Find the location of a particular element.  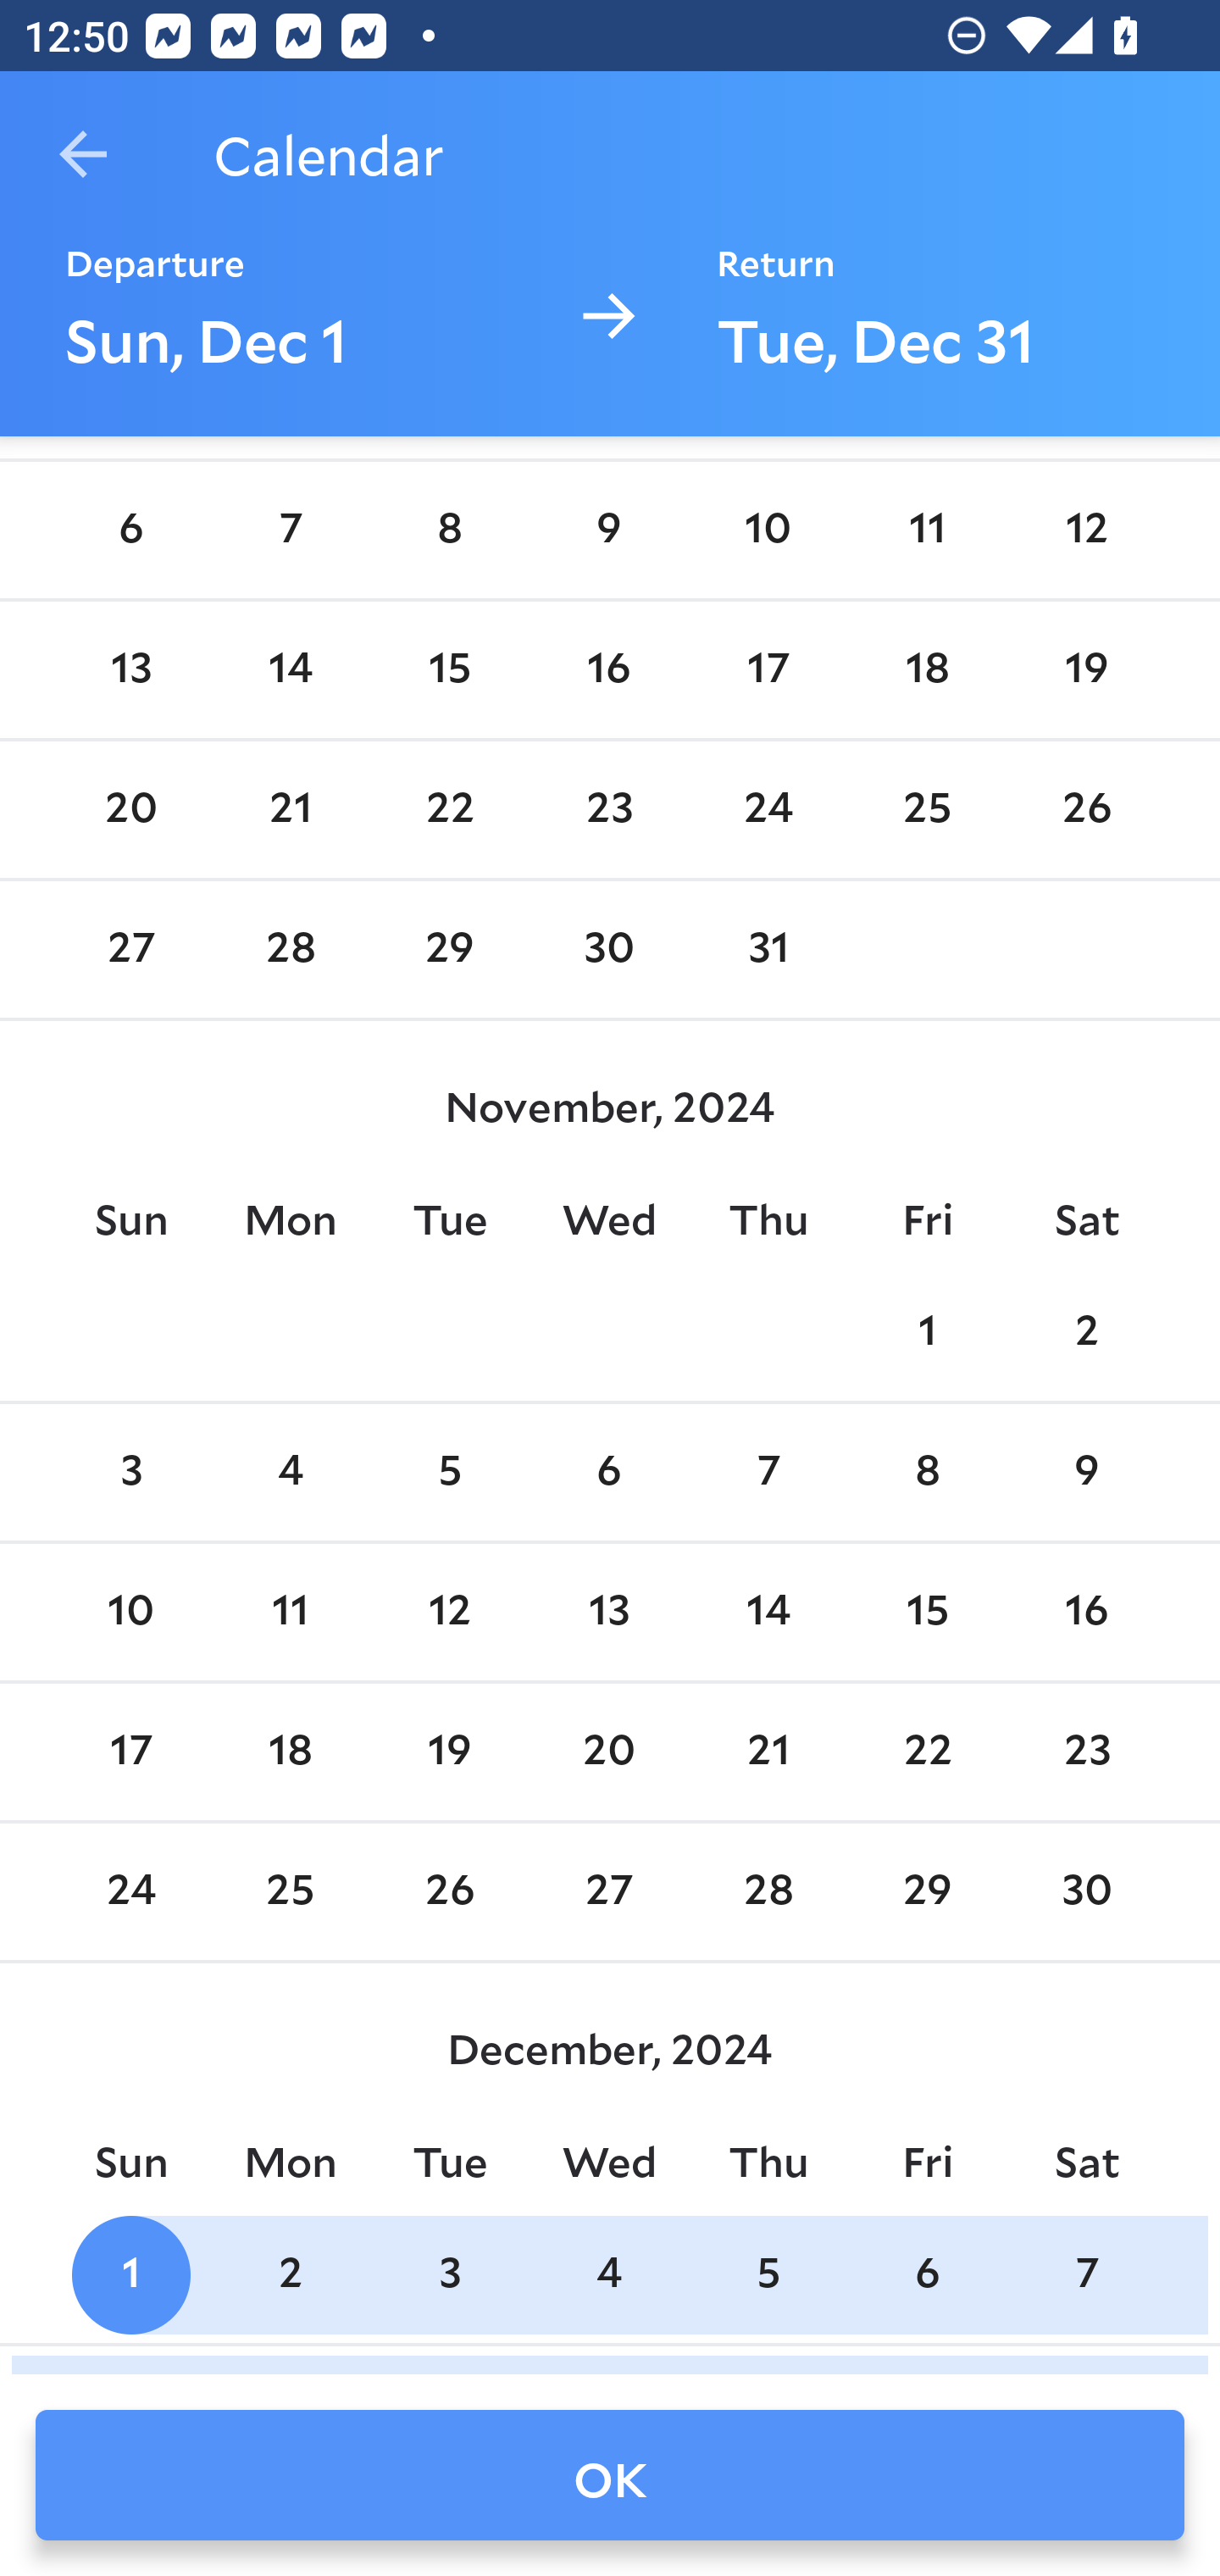

3 is located at coordinates (130, 1473).